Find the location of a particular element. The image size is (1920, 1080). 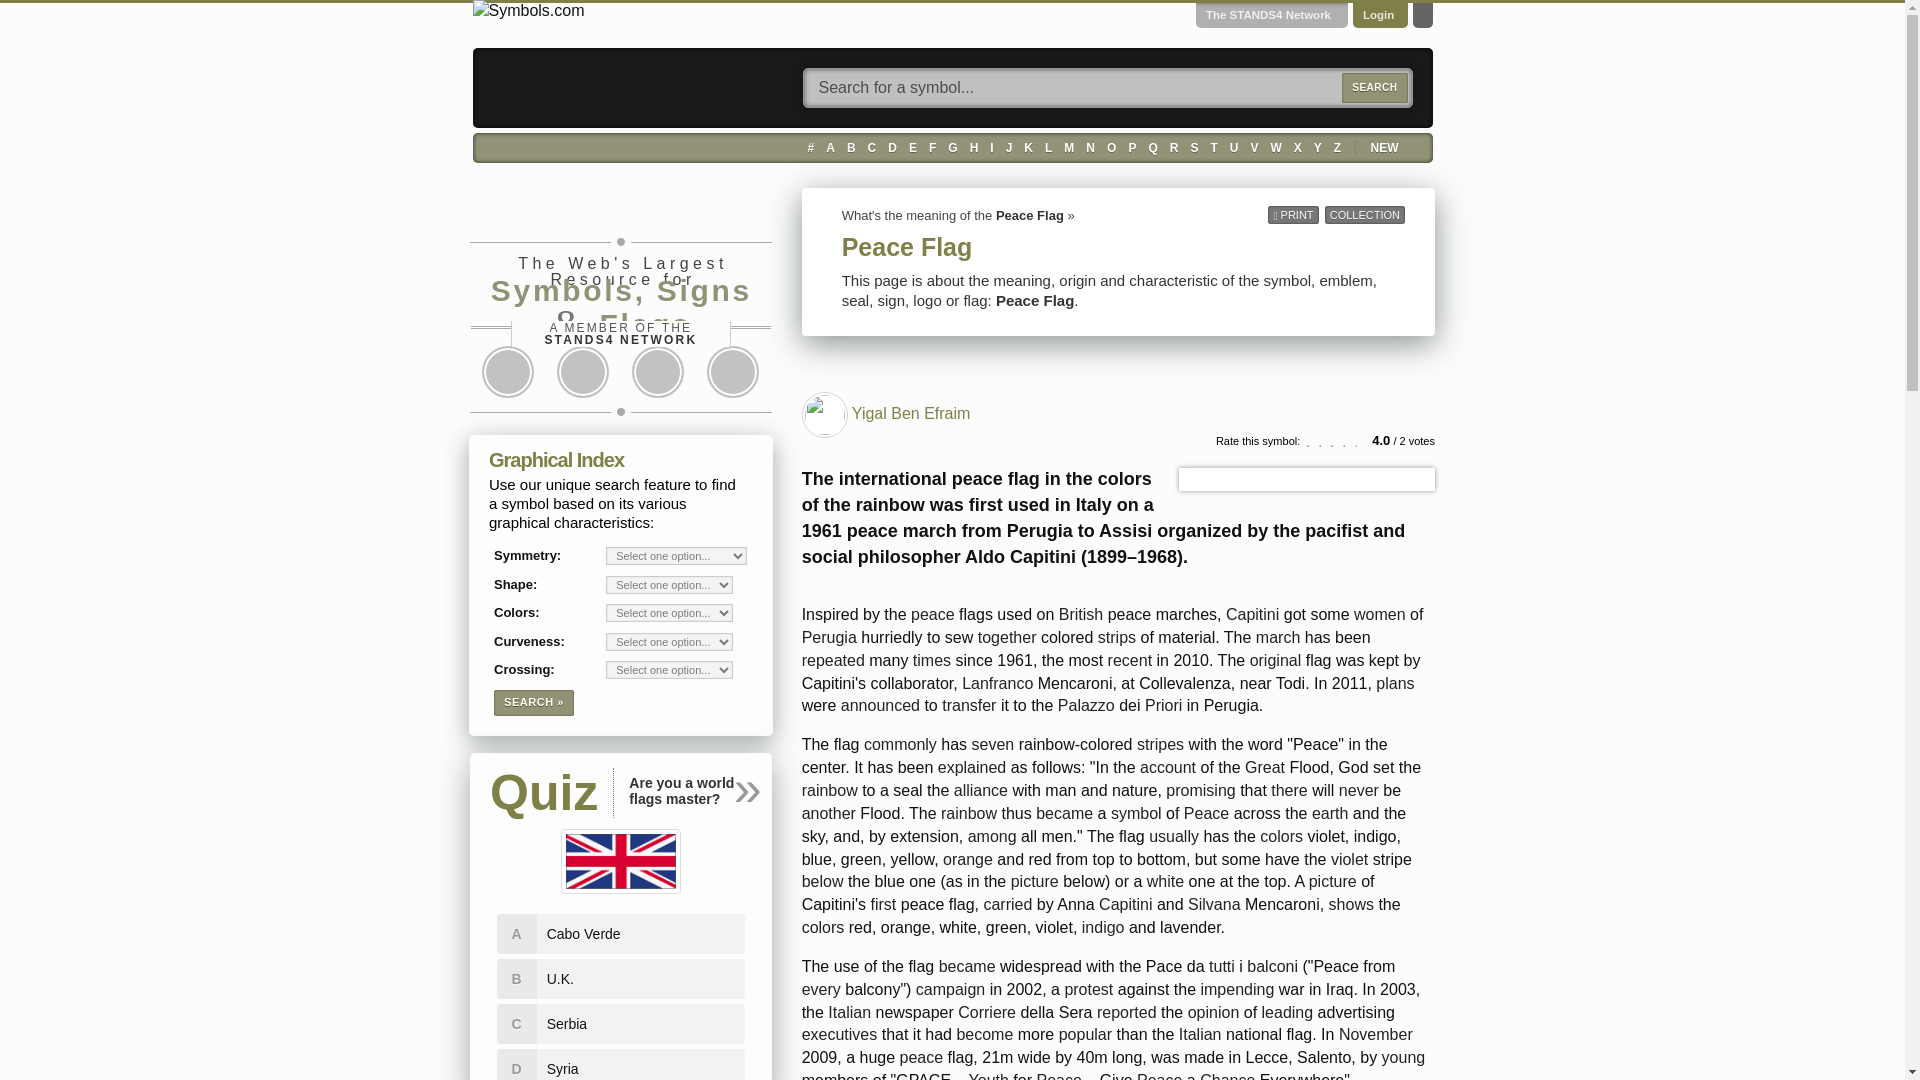

Yigal Ben Efraim is located at coordinates (824, 415).